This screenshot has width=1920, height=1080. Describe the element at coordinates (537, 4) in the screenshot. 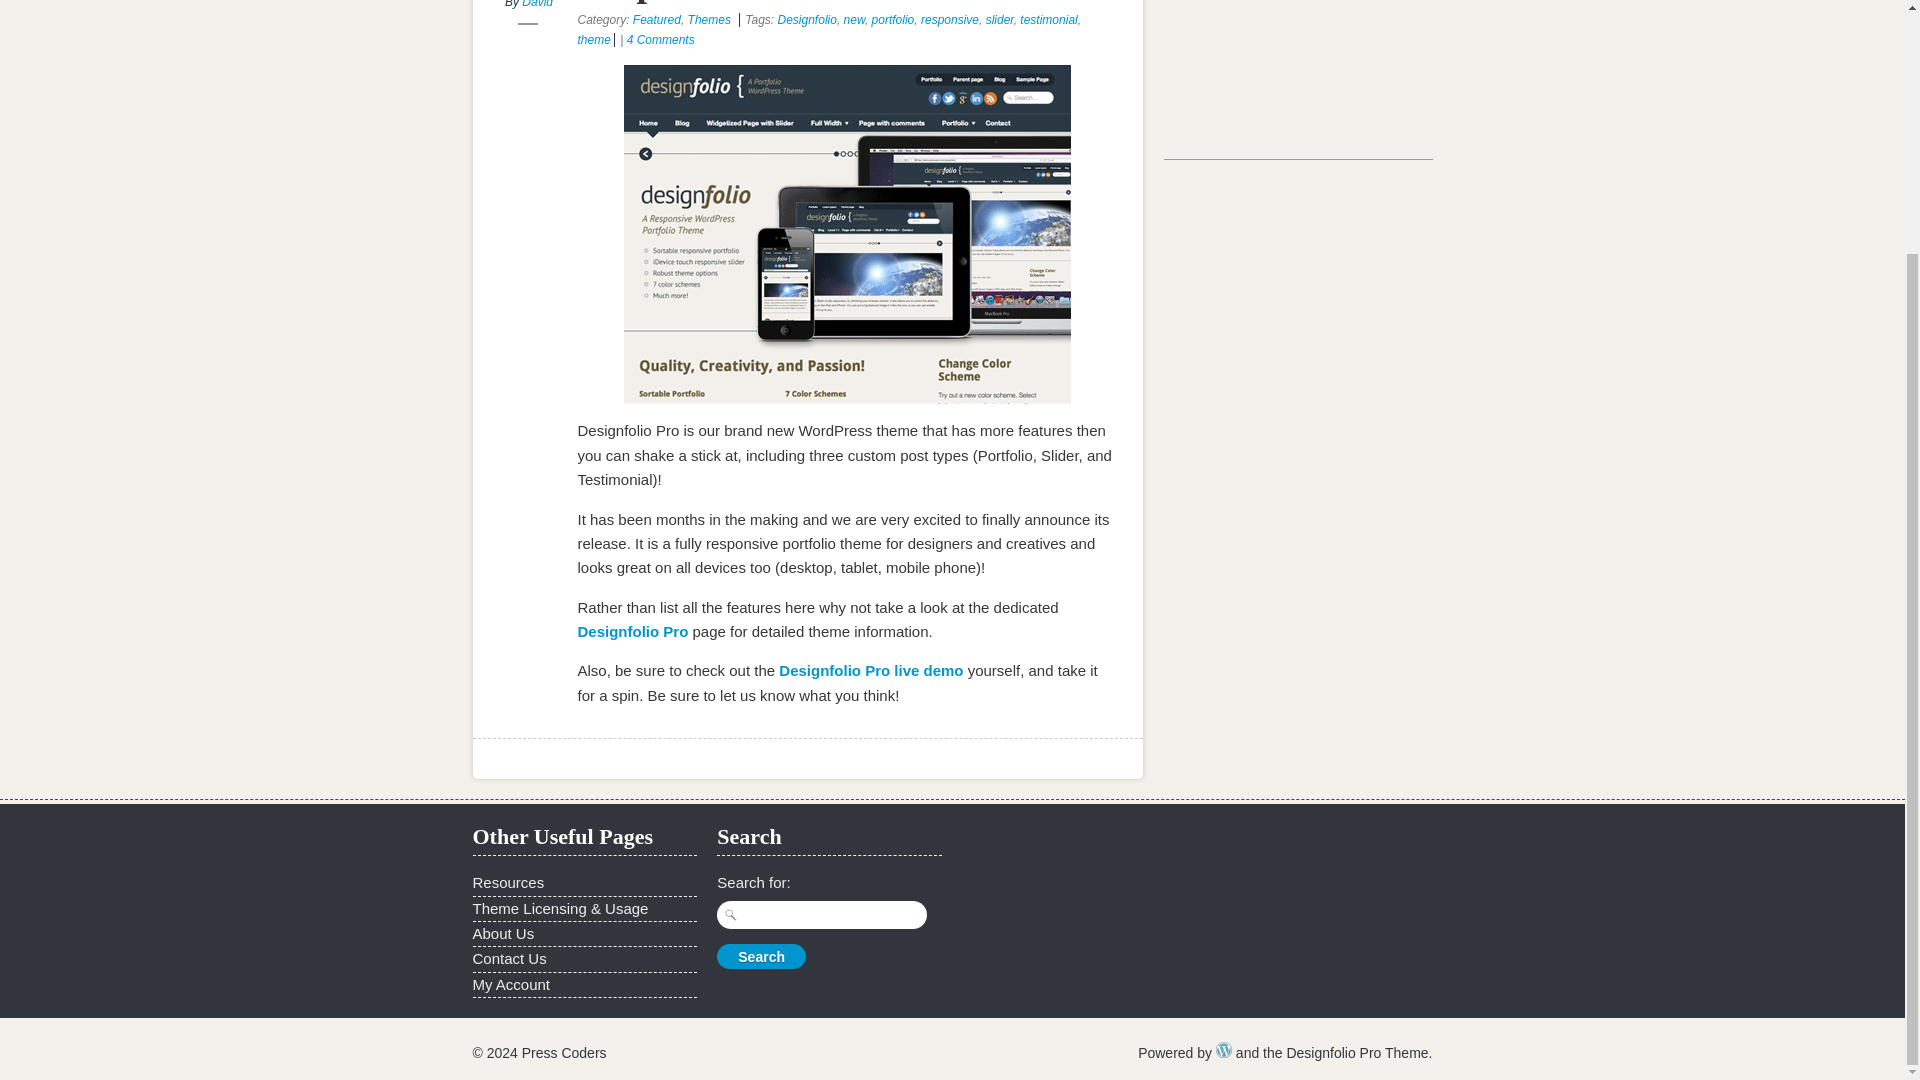

I see `David` at that location.